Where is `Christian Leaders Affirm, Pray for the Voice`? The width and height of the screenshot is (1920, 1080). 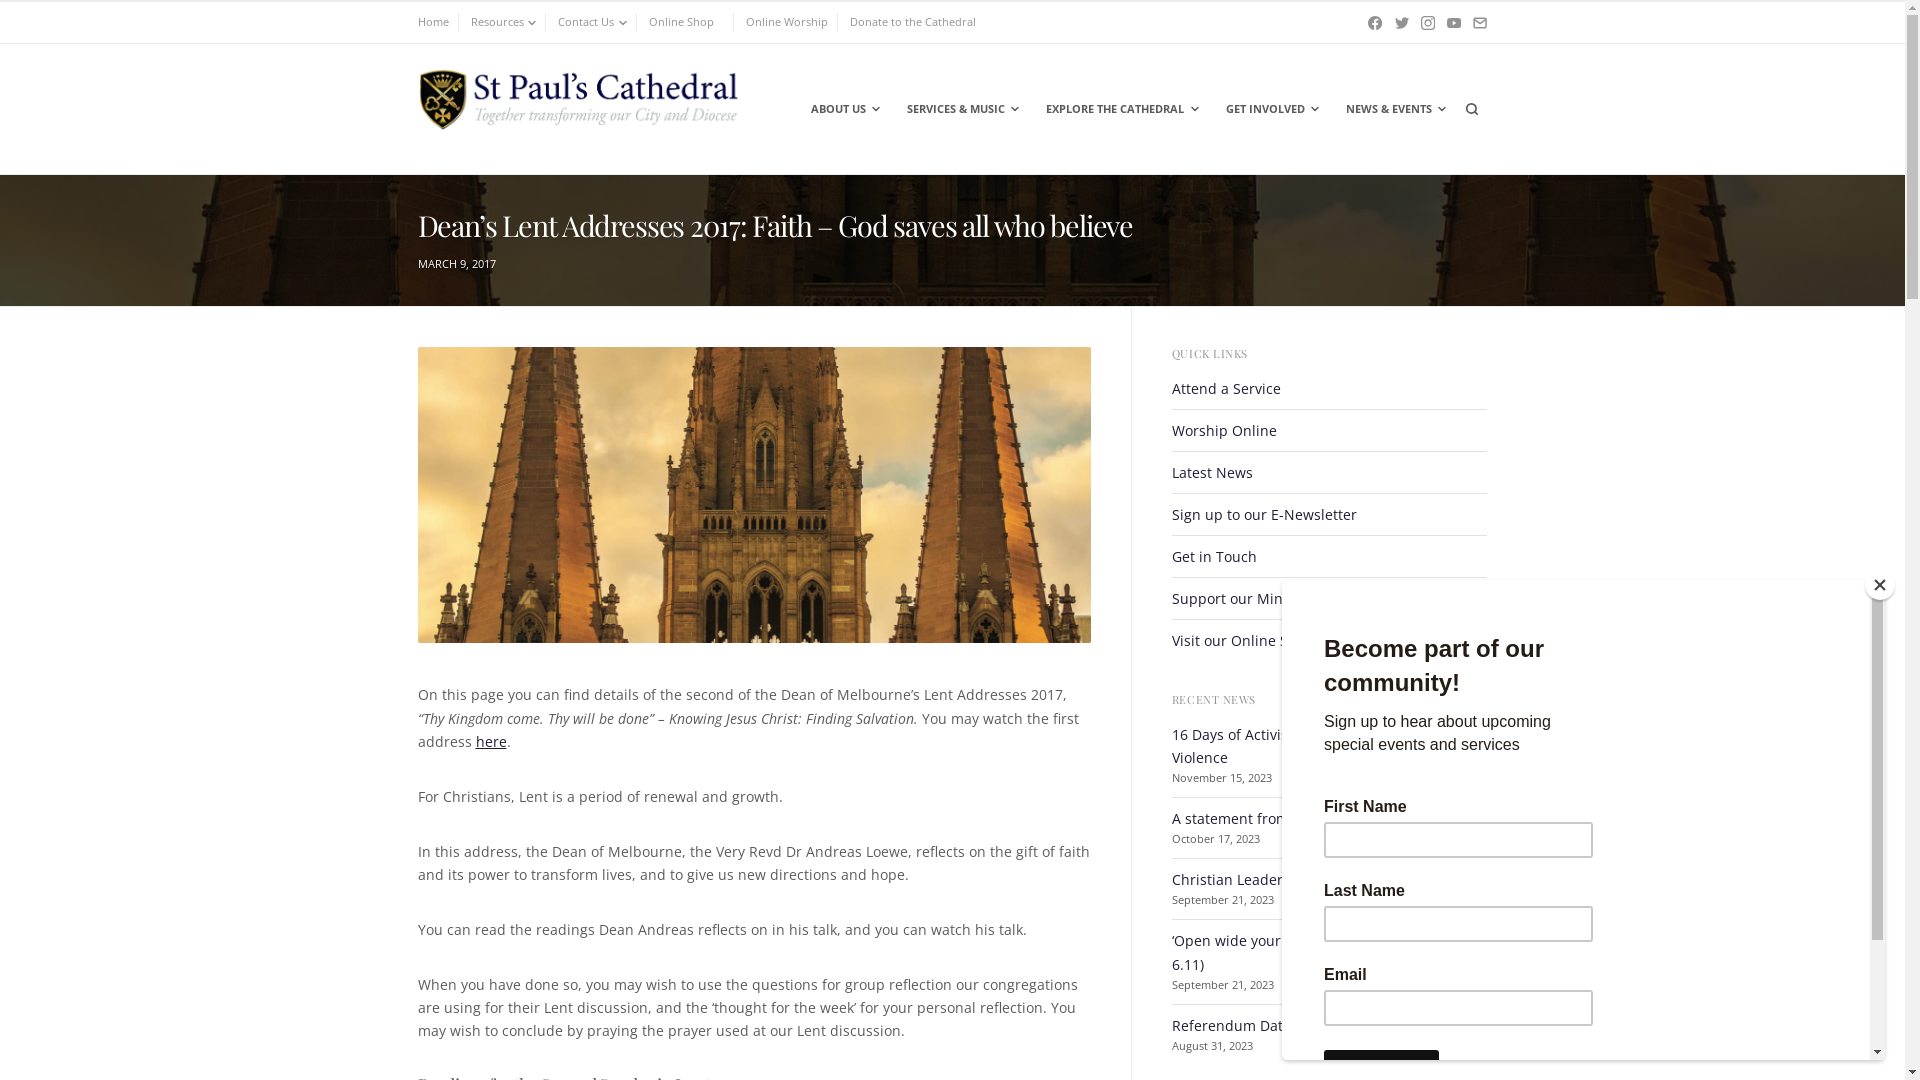 Christian Leaders Affirm, Pray for the Voice is located at coordinates (1316, 880).